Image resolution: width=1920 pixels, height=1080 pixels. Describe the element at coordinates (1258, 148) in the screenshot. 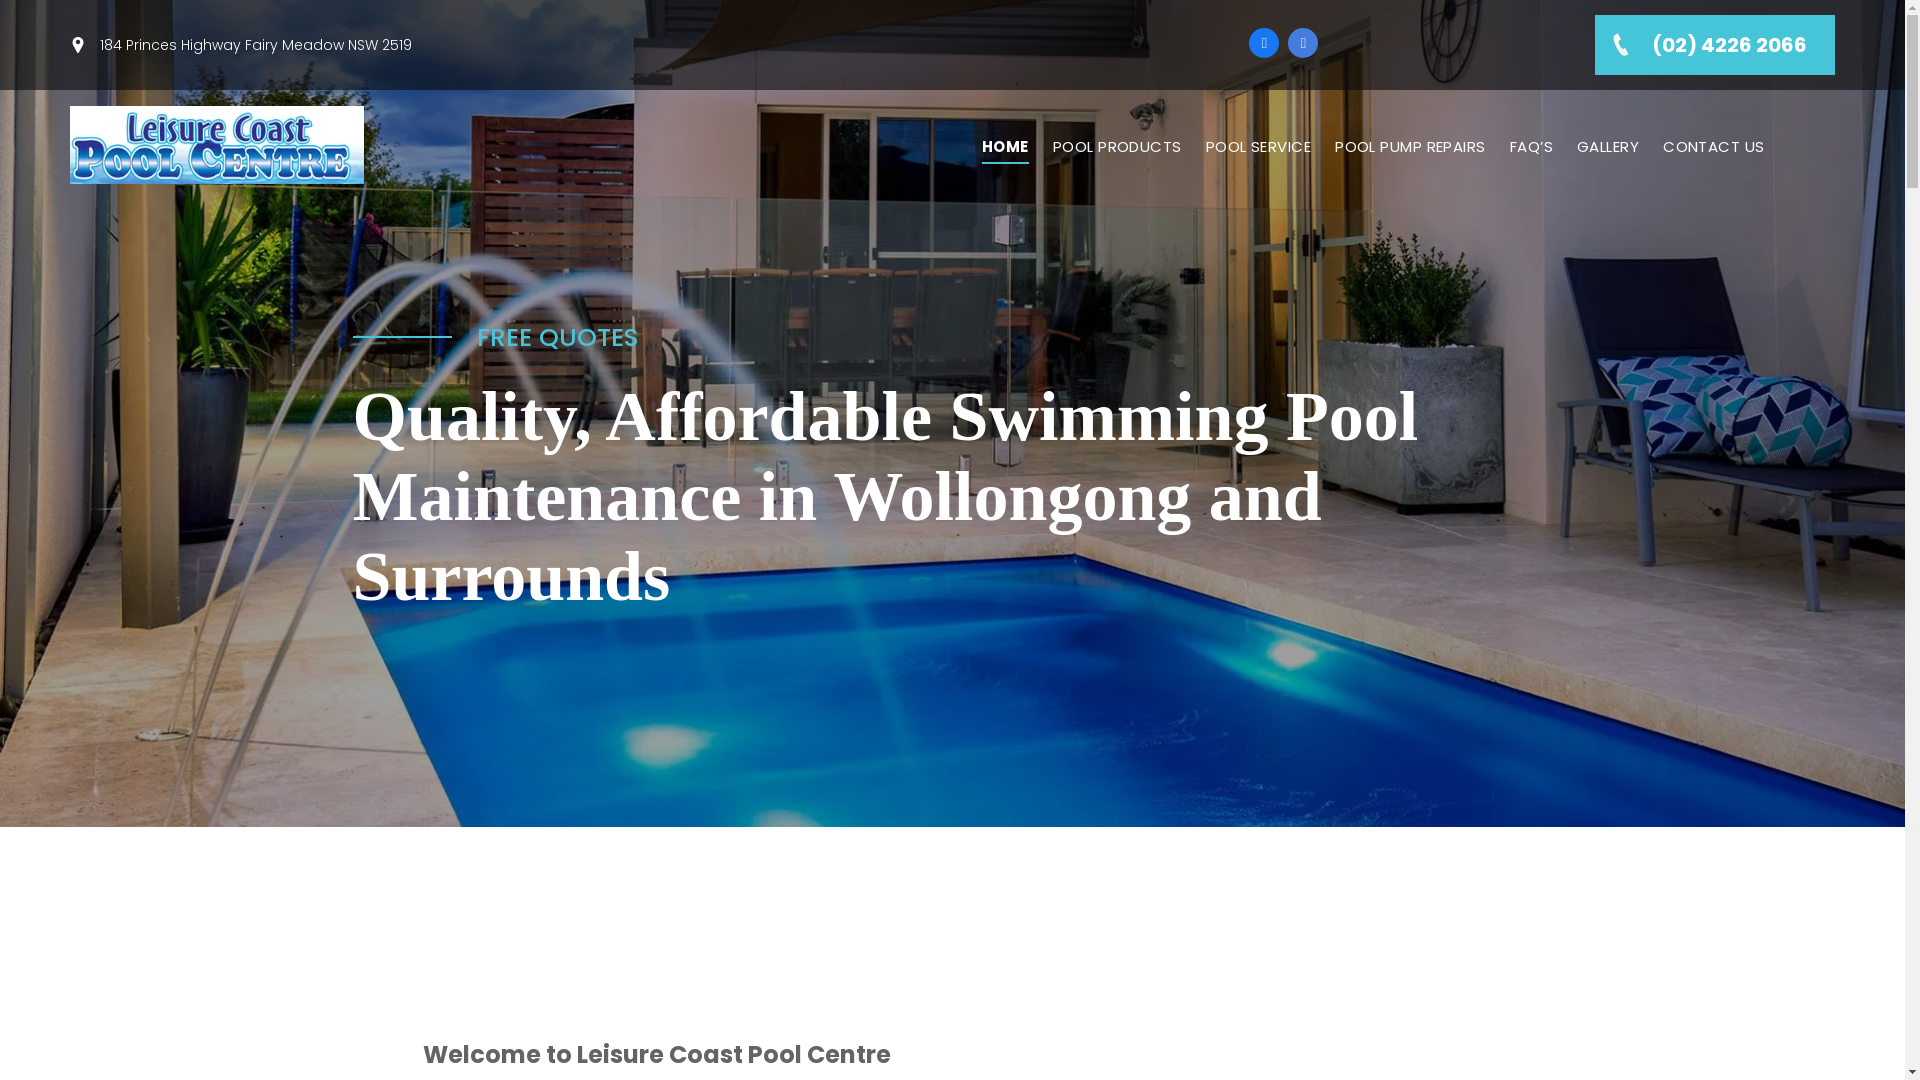

I see `POOL SERVICE` at that location.